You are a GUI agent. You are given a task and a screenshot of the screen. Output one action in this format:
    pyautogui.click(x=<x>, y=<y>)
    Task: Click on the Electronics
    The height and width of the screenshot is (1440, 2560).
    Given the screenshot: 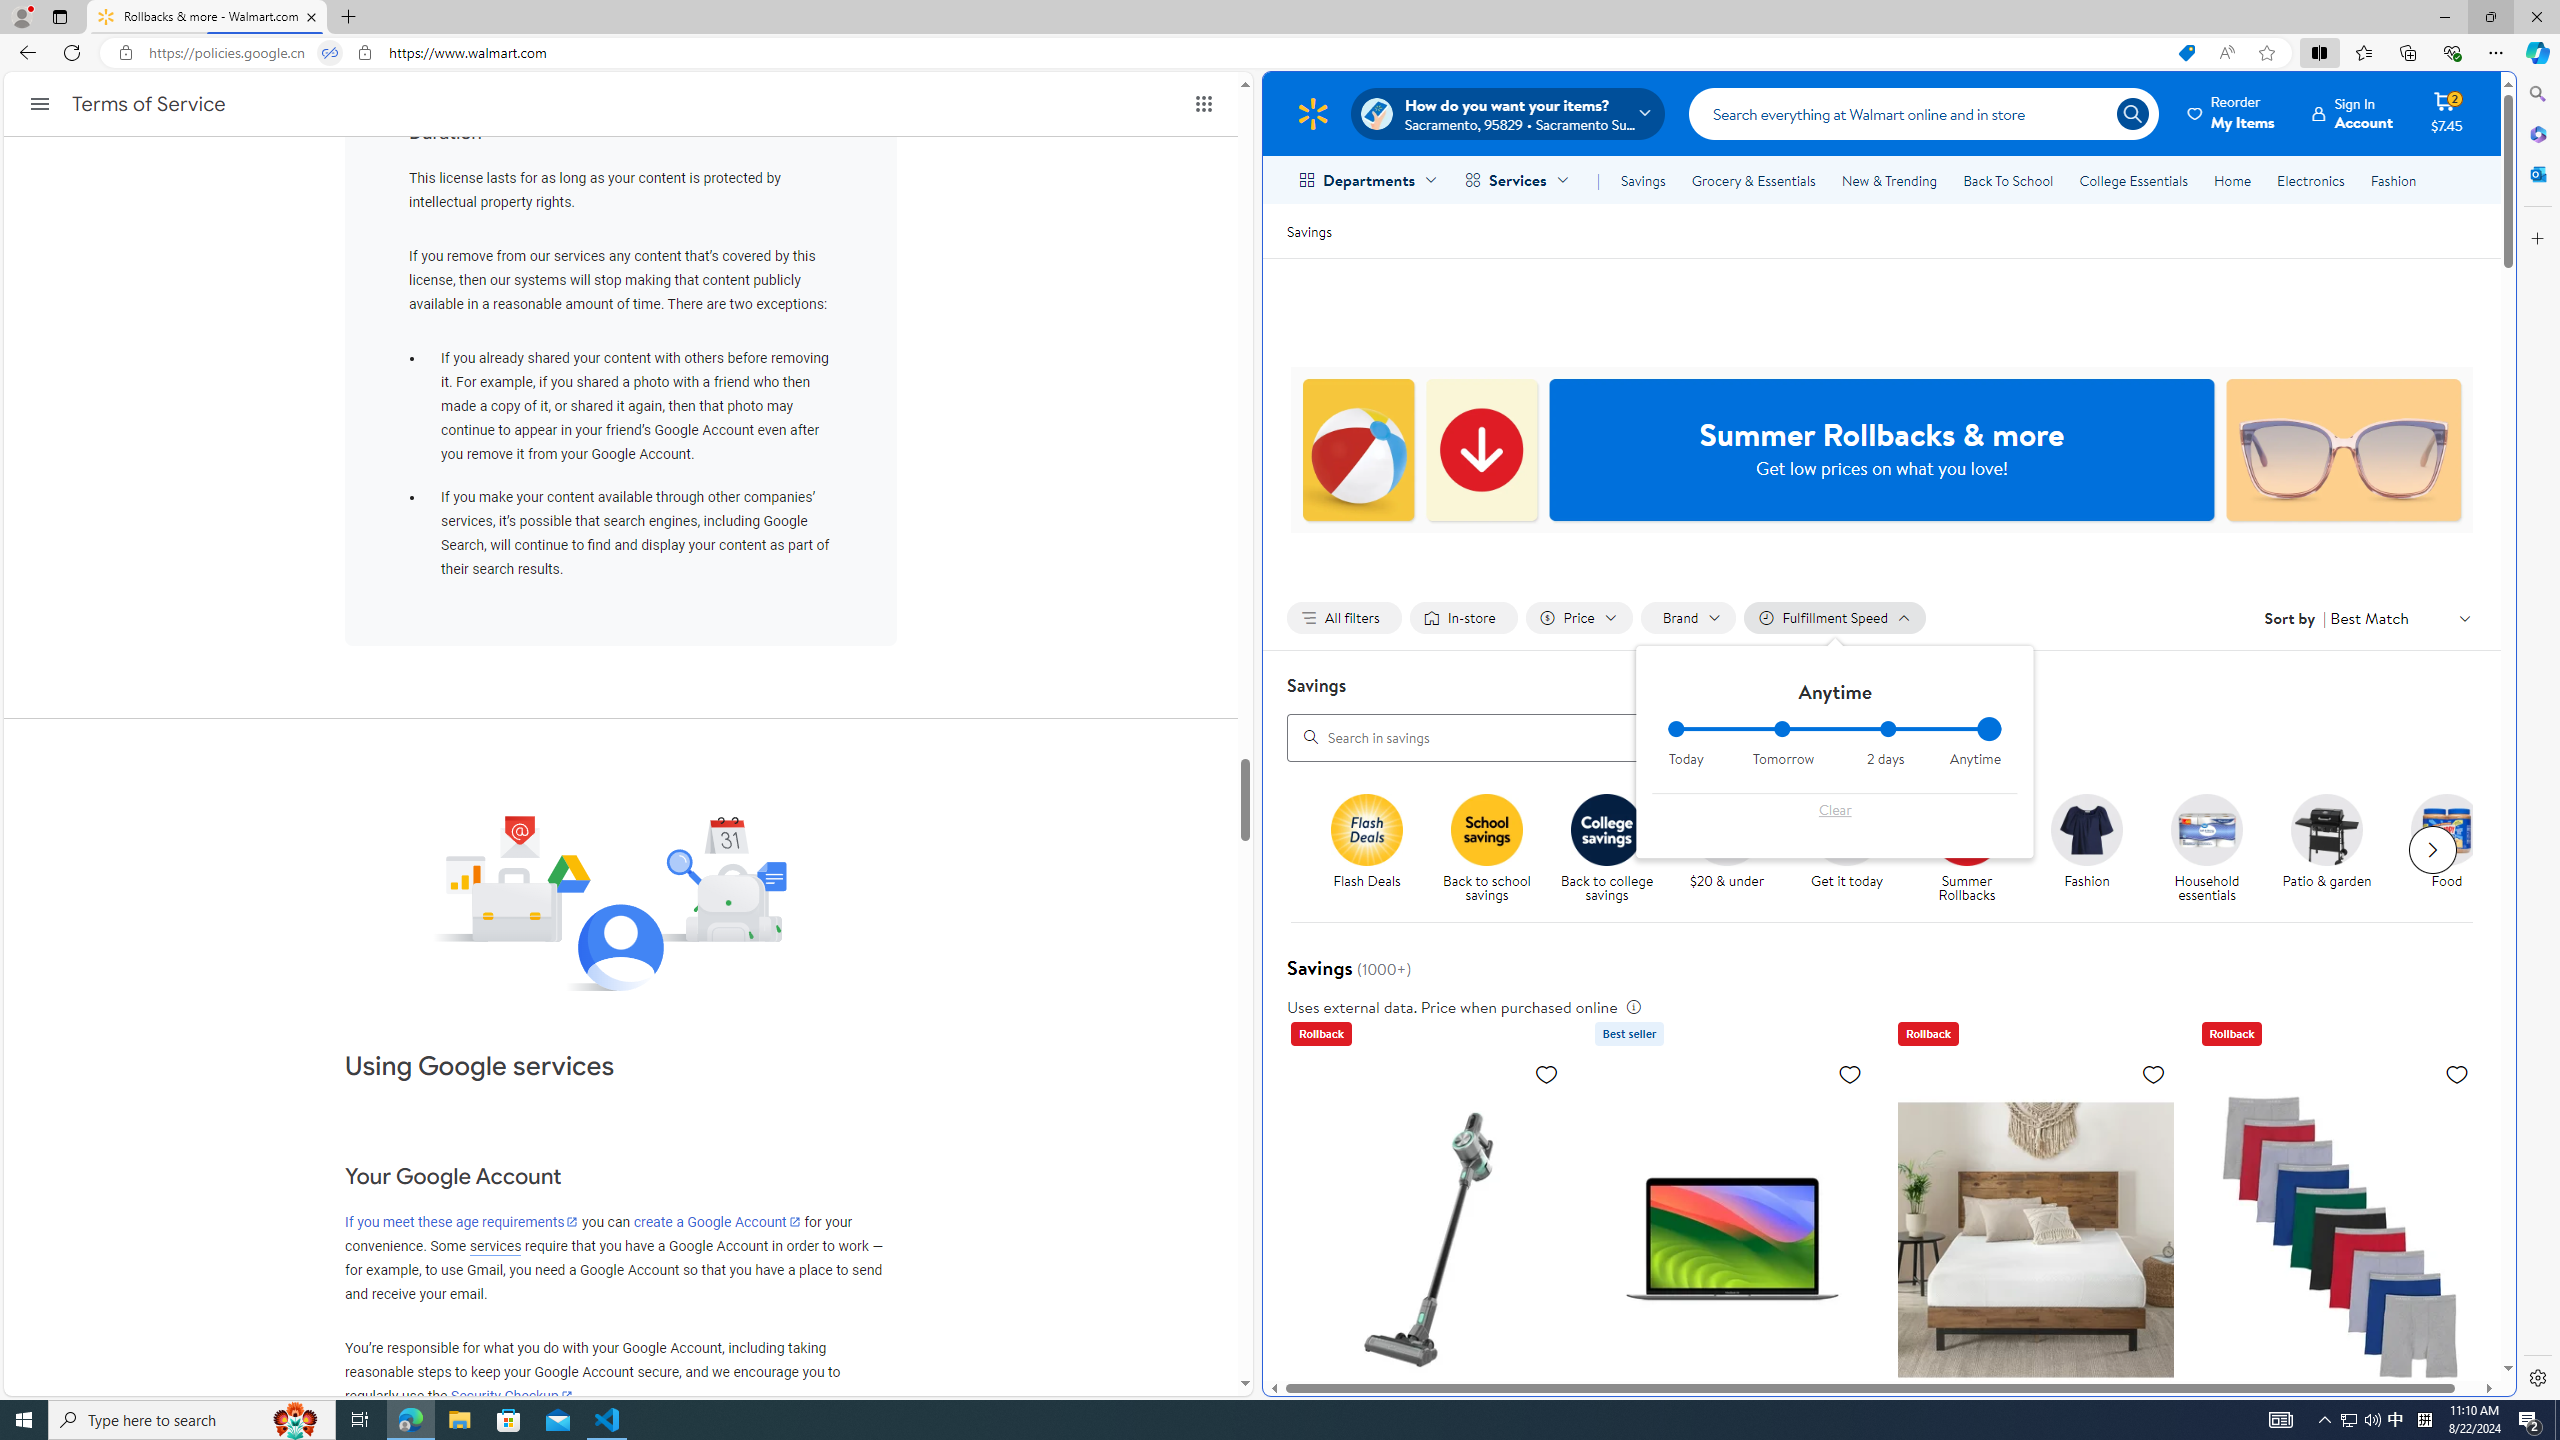 What is the action you would take?
    pyautogui.click(x=2312, y=180)
    